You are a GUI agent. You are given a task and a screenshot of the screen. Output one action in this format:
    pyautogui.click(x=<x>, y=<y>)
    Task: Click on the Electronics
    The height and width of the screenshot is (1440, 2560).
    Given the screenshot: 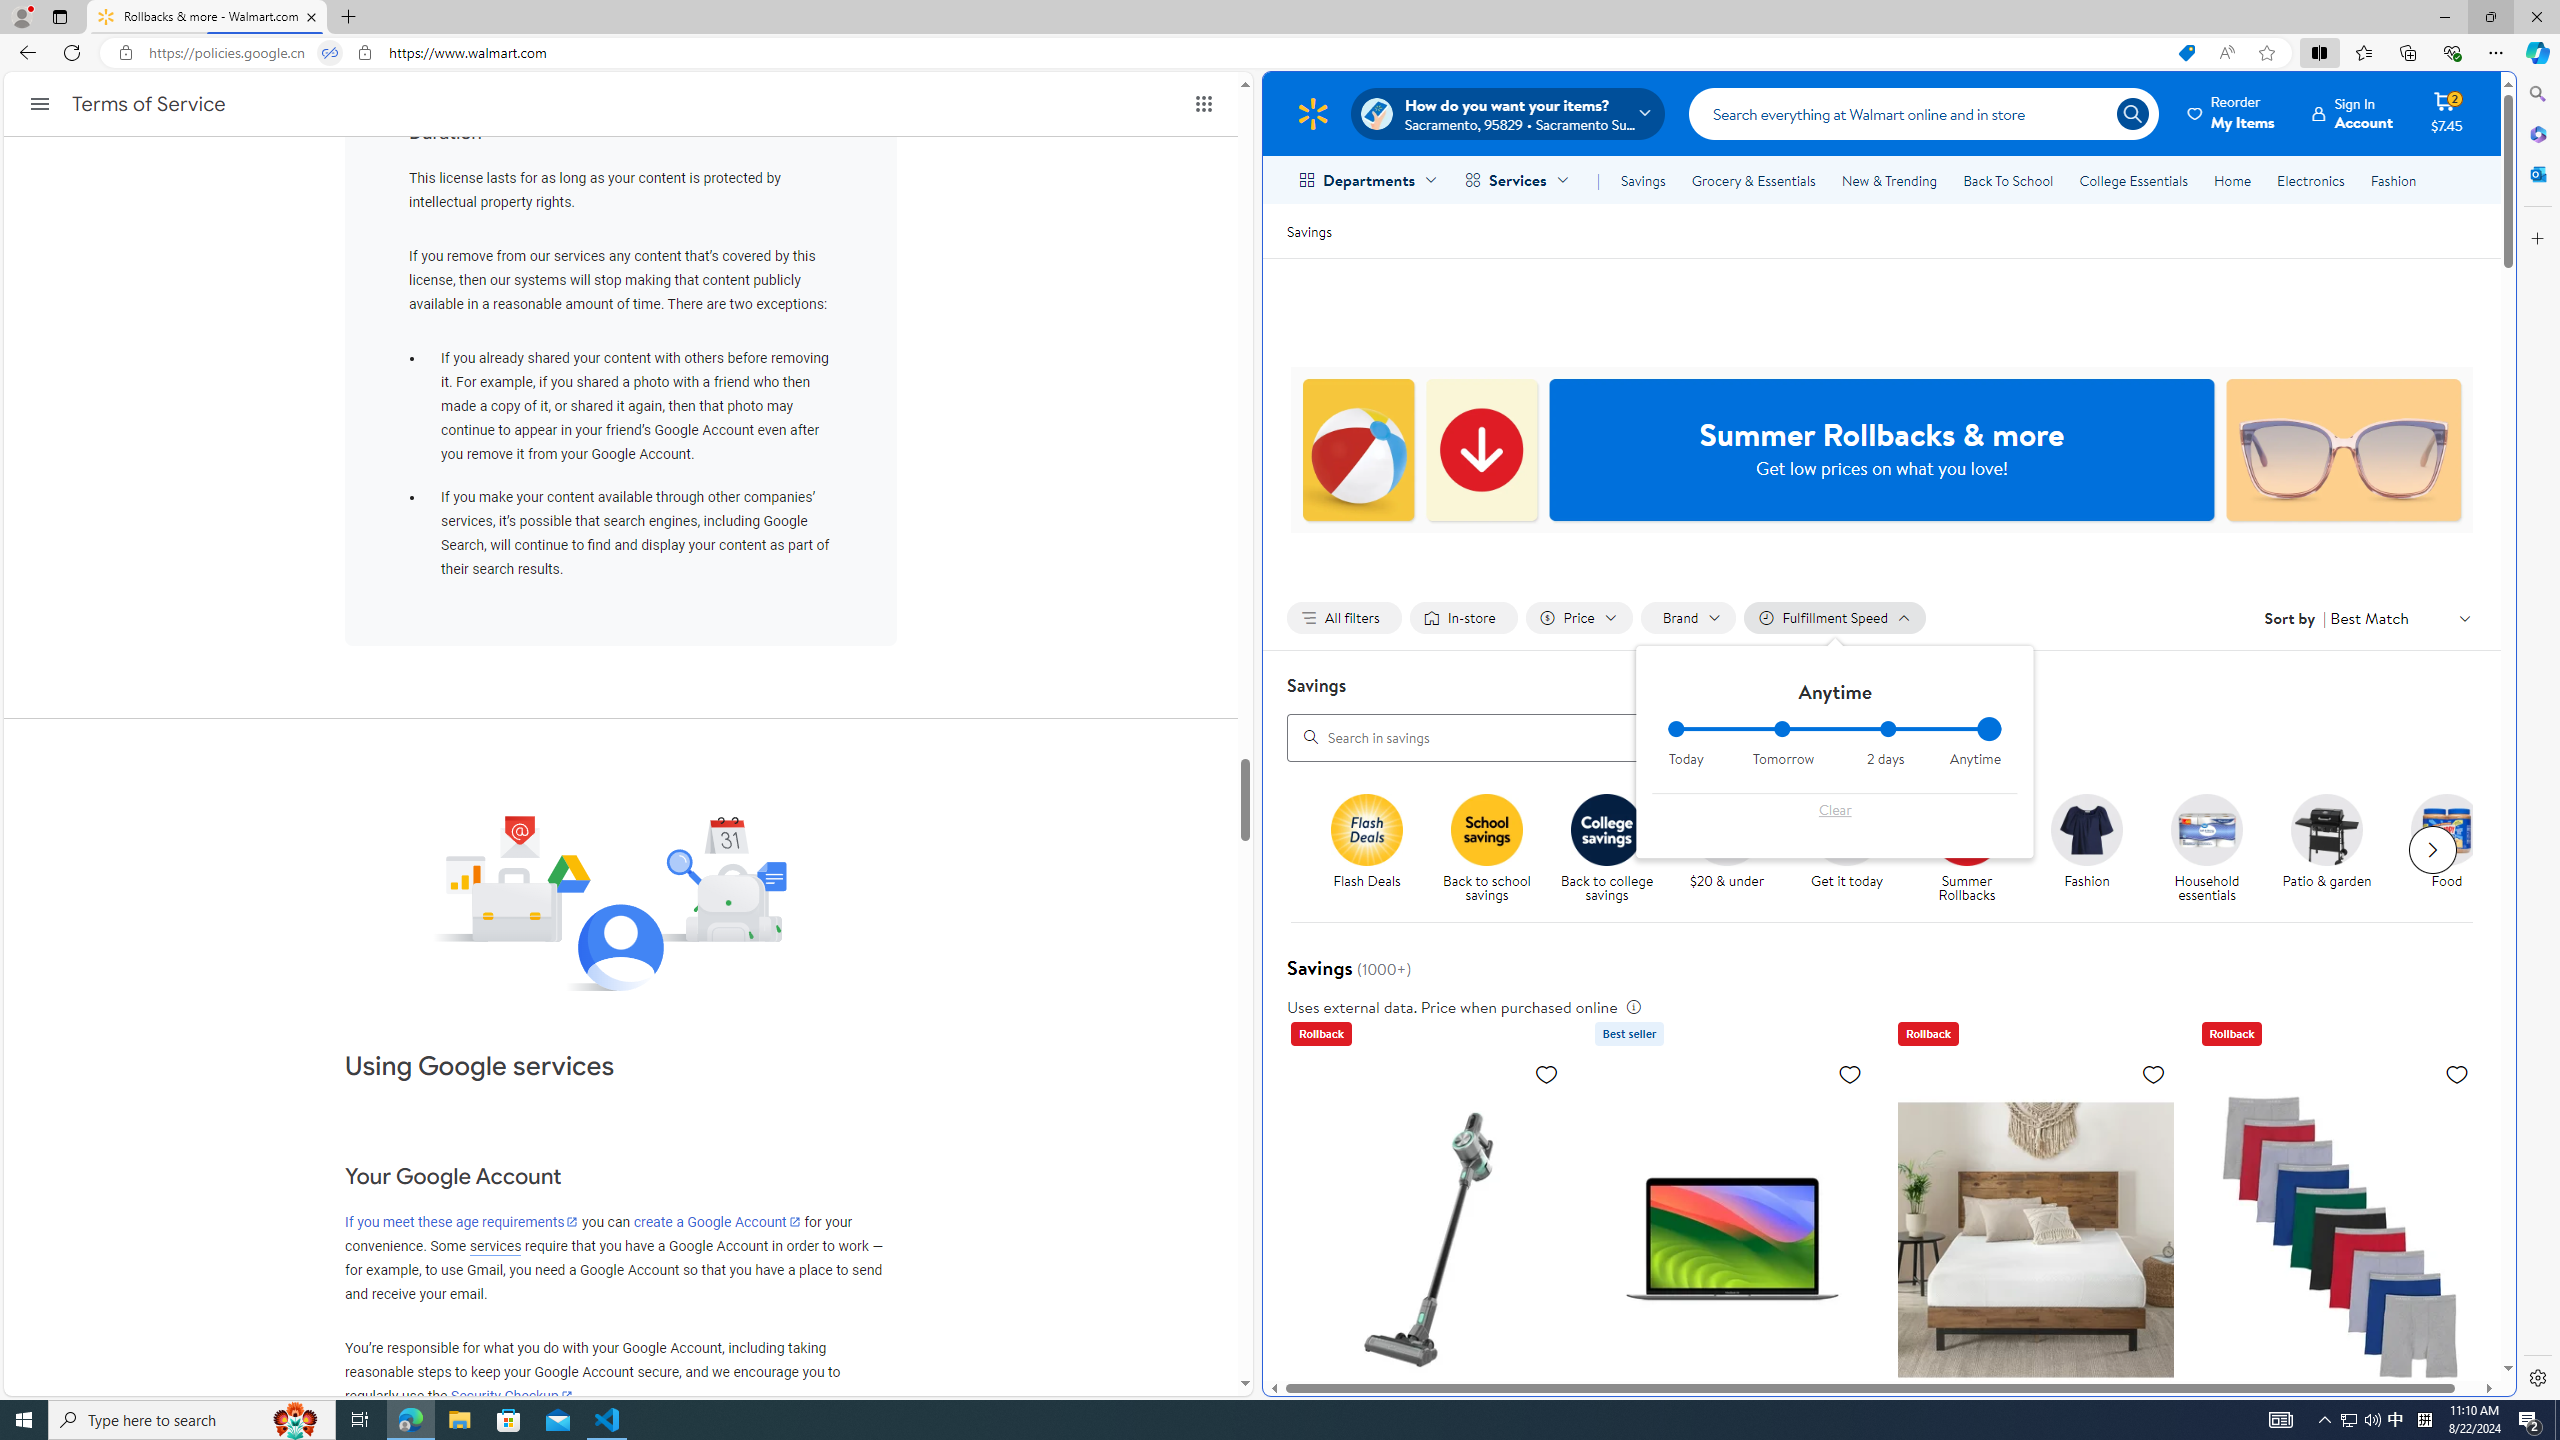 What is the action you would take?
    pyautogui.click(x=2312, y=180)
    